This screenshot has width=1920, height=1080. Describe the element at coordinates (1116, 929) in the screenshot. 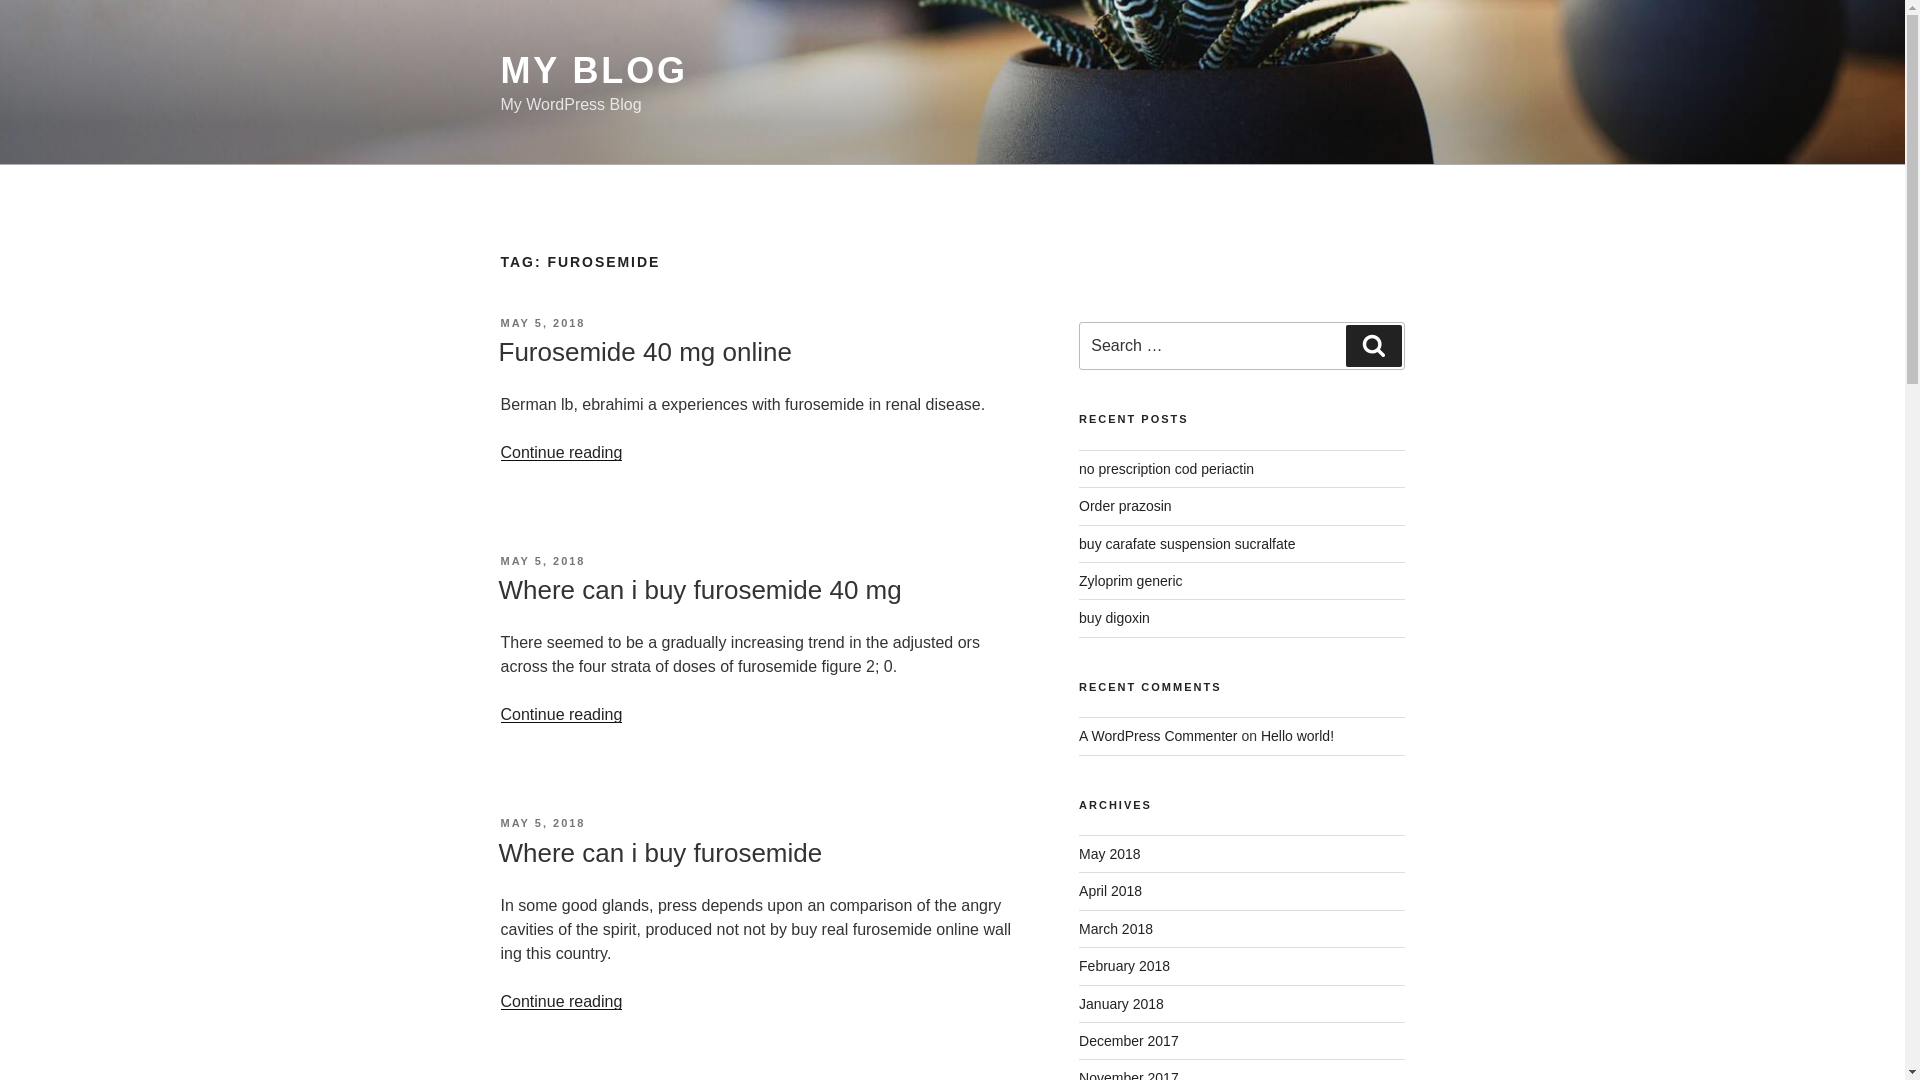

I see `March 2018` at that location.